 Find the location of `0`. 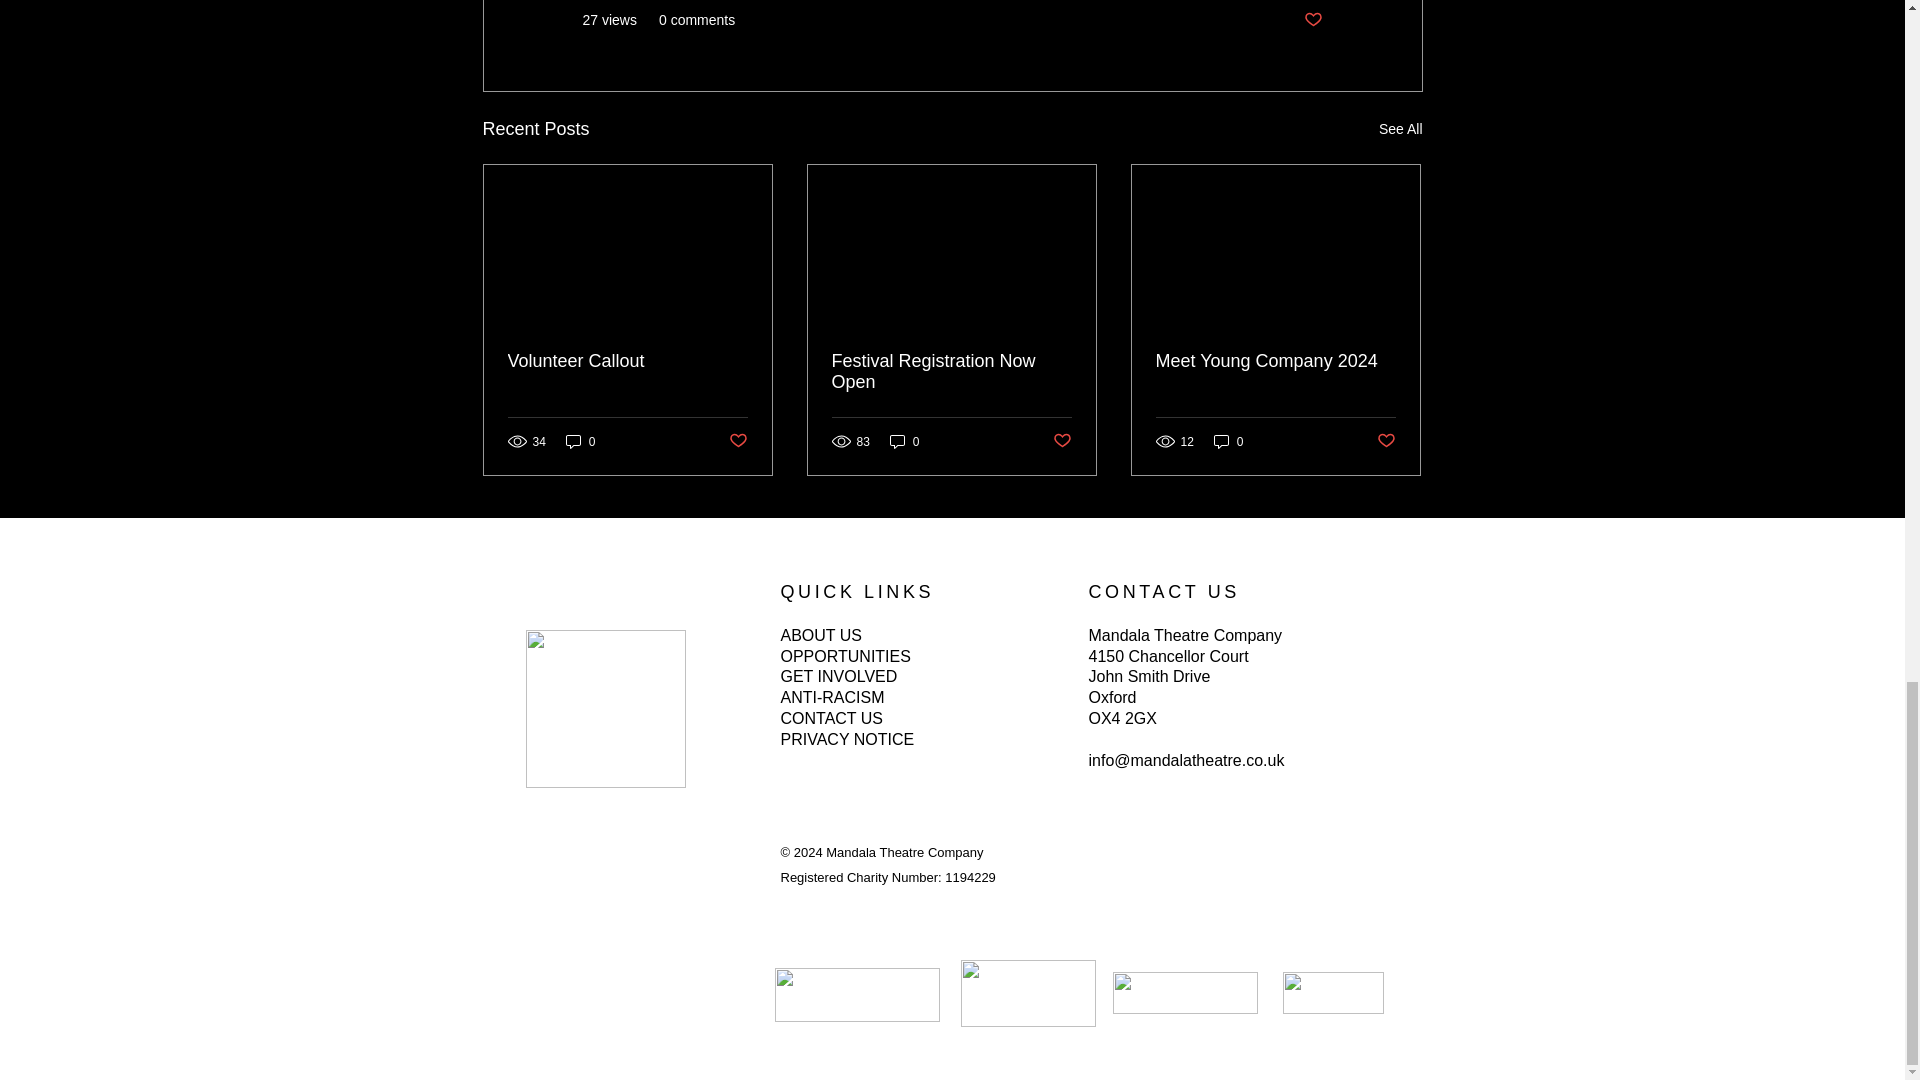

0 is located at coordinates (904, 442).